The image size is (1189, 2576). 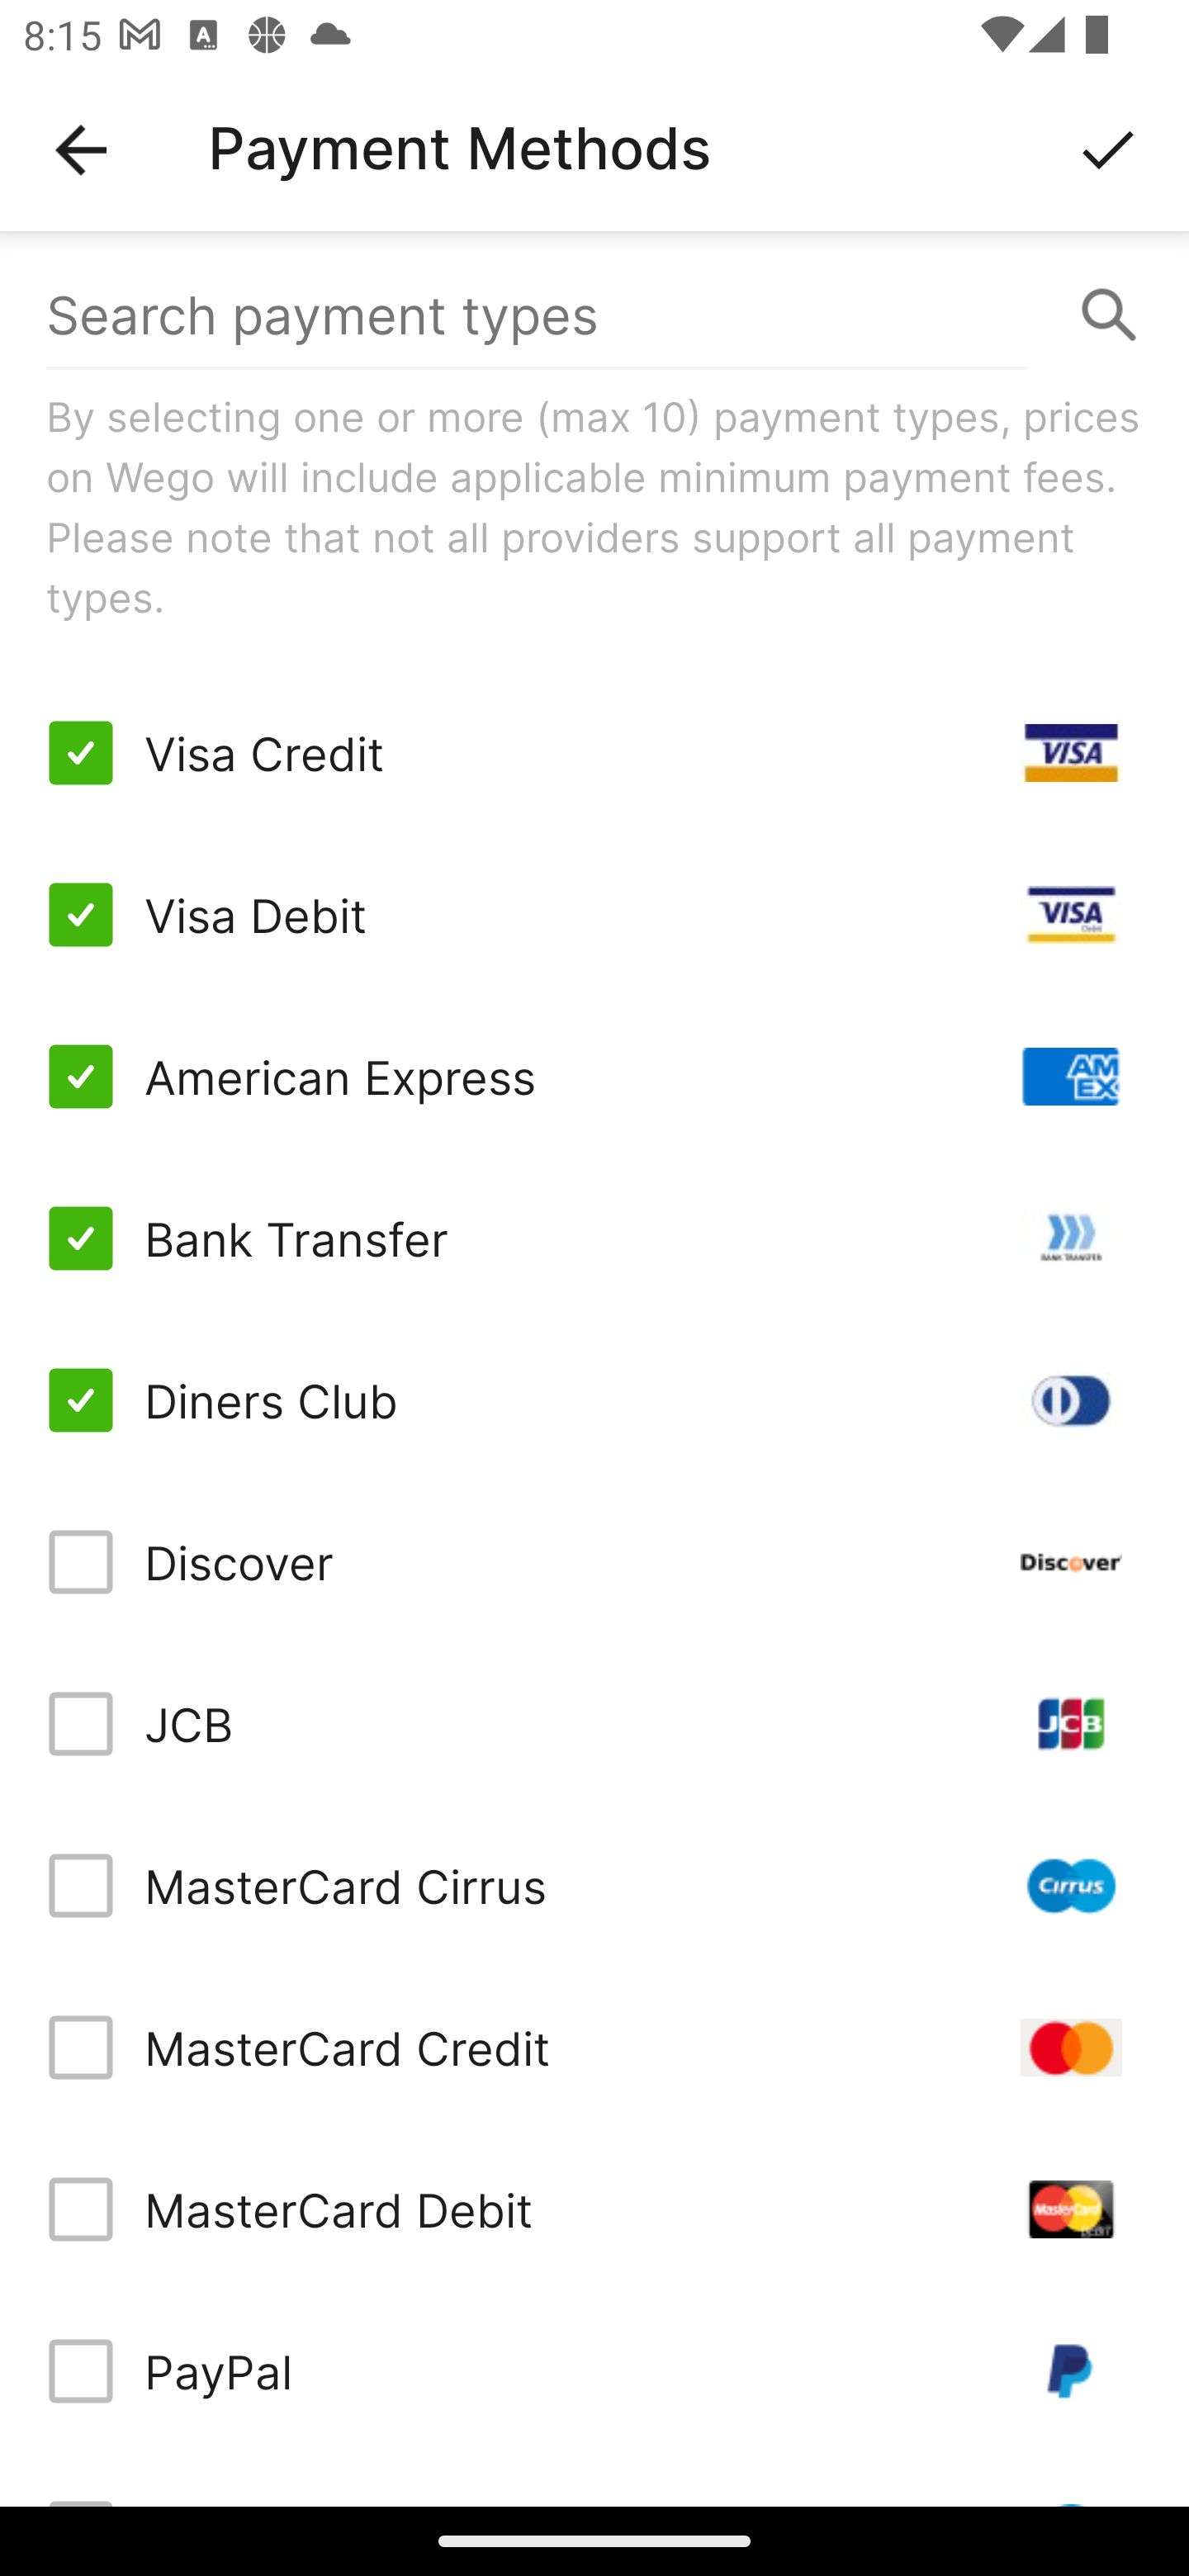 I want to click on MasterCard Debit, so click(x=594, y=2209).